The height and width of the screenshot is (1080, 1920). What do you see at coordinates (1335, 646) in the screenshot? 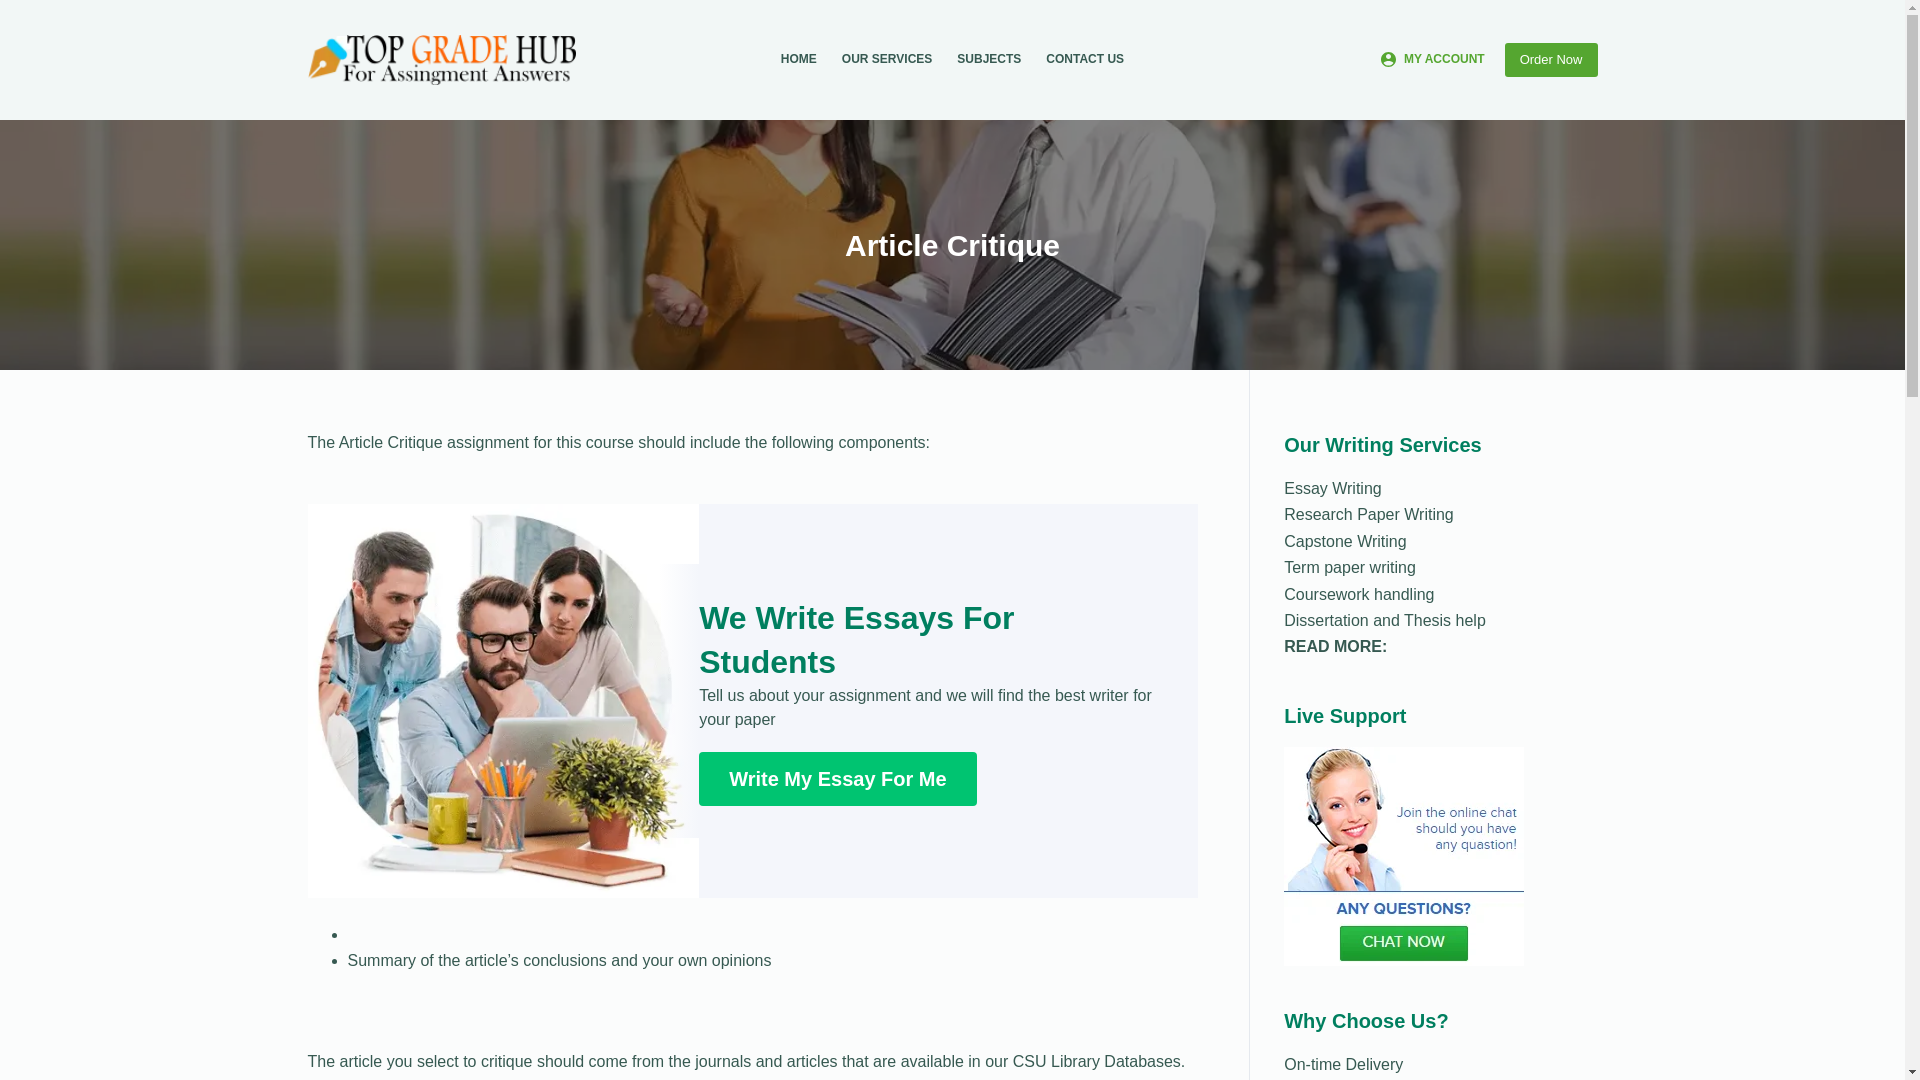
I see `READ MORE:` at bounding box center [1335, 646].